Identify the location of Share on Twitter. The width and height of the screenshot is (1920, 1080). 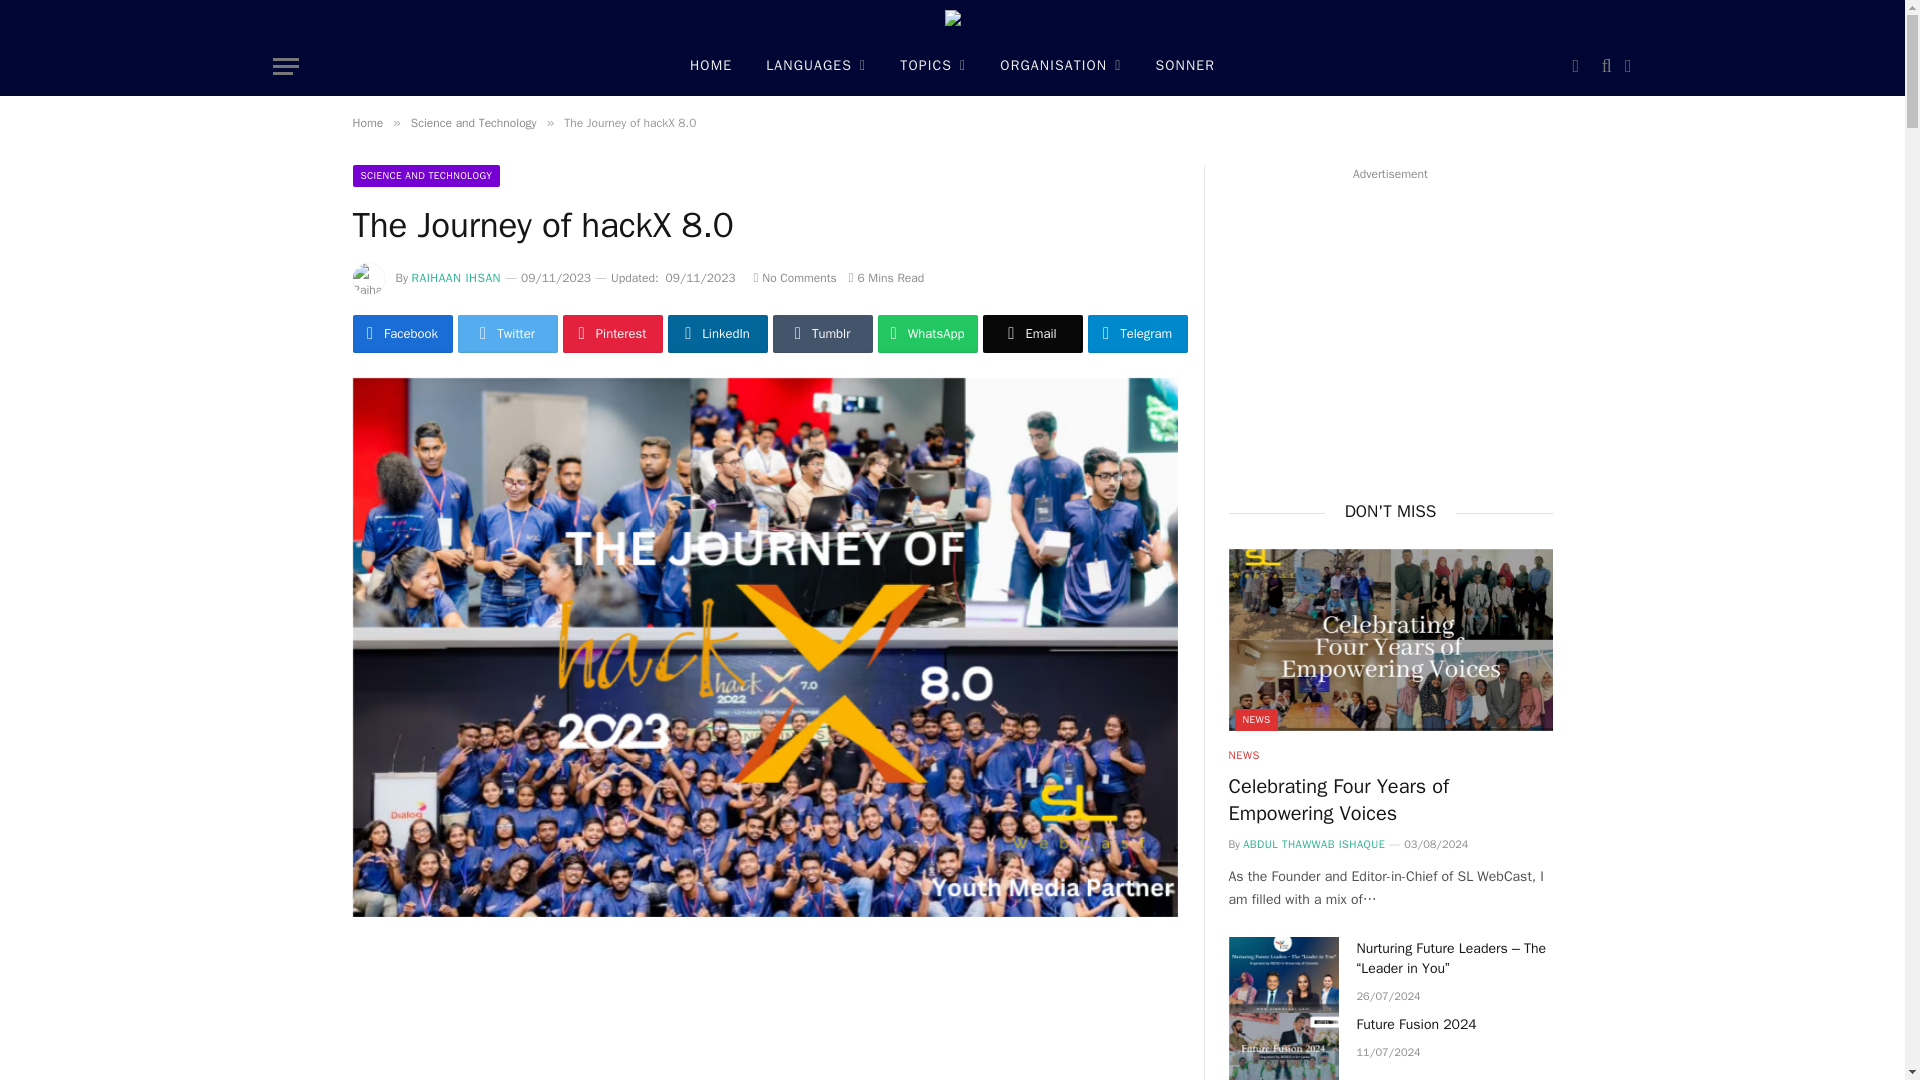
(508, 334).